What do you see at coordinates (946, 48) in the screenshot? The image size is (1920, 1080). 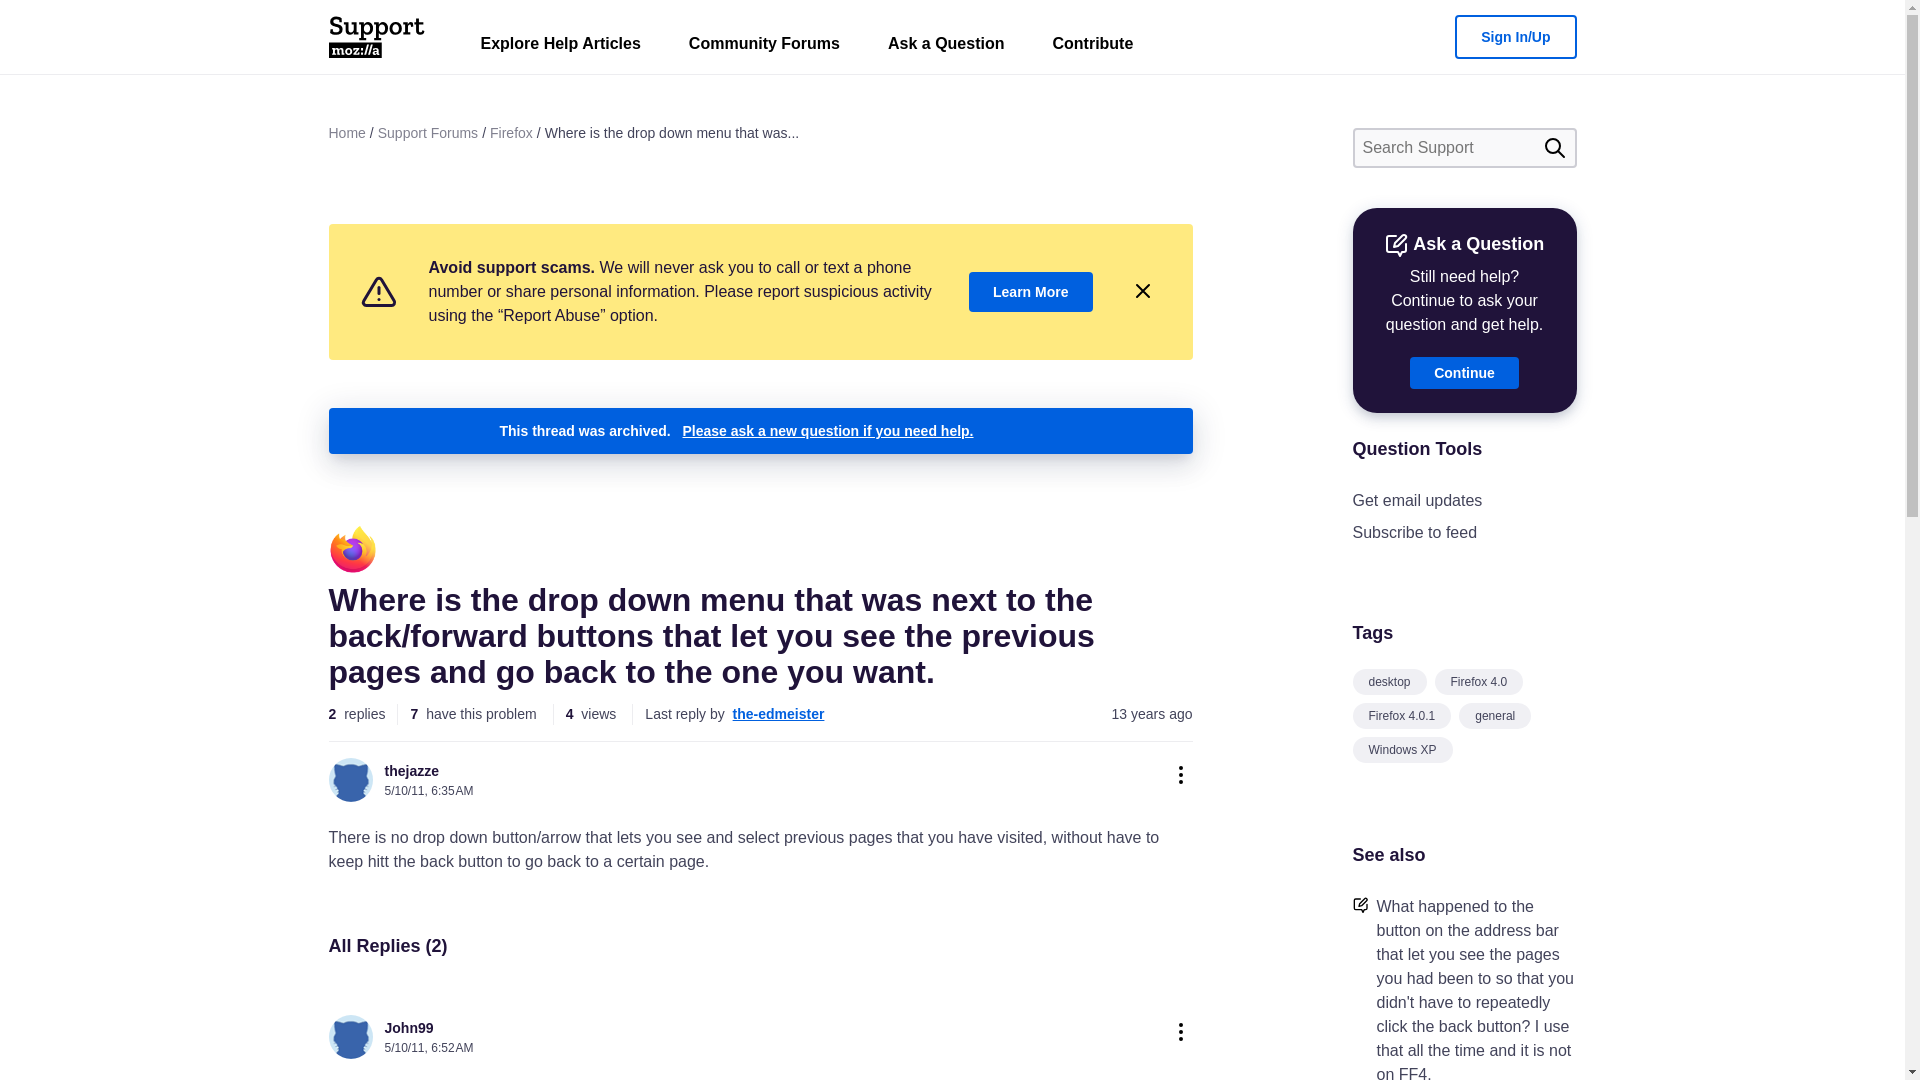 I see `Ask a Question` at bounding box center [946, 48].